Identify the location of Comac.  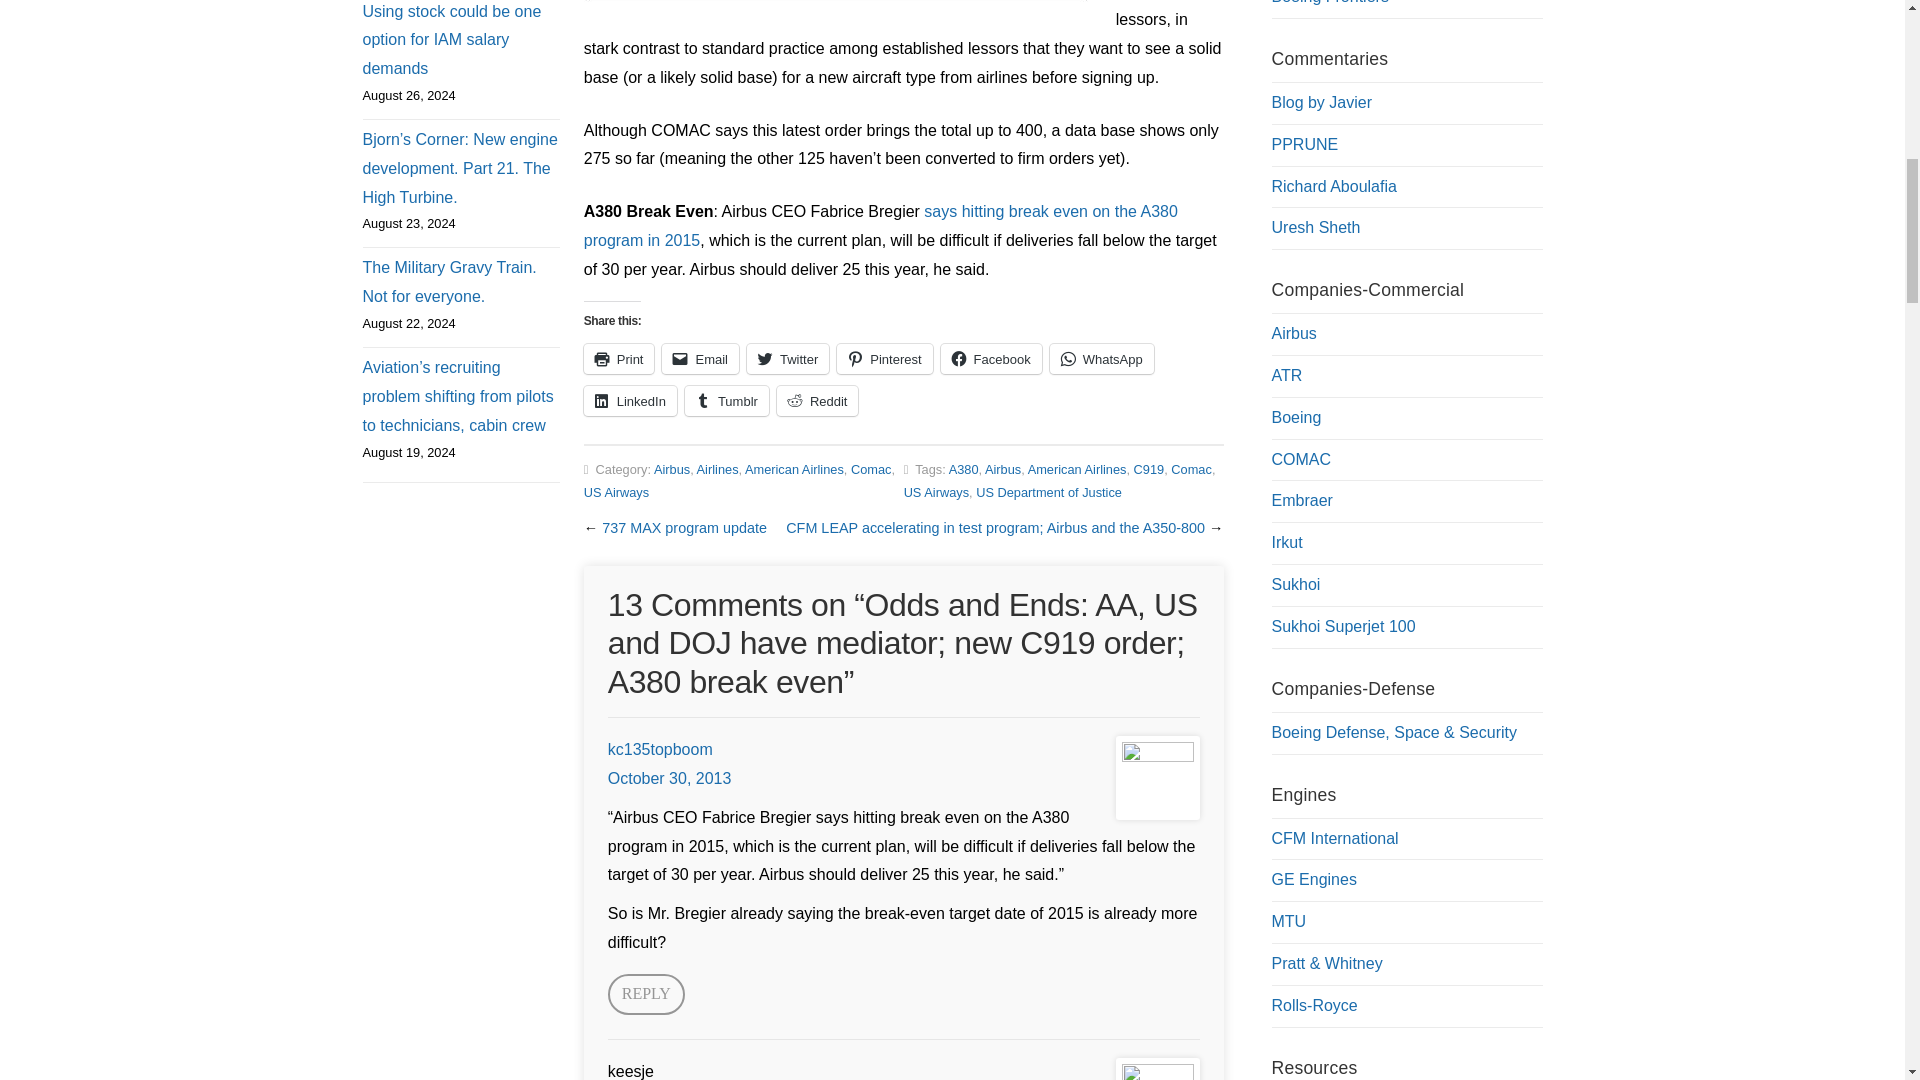
(871, 470).